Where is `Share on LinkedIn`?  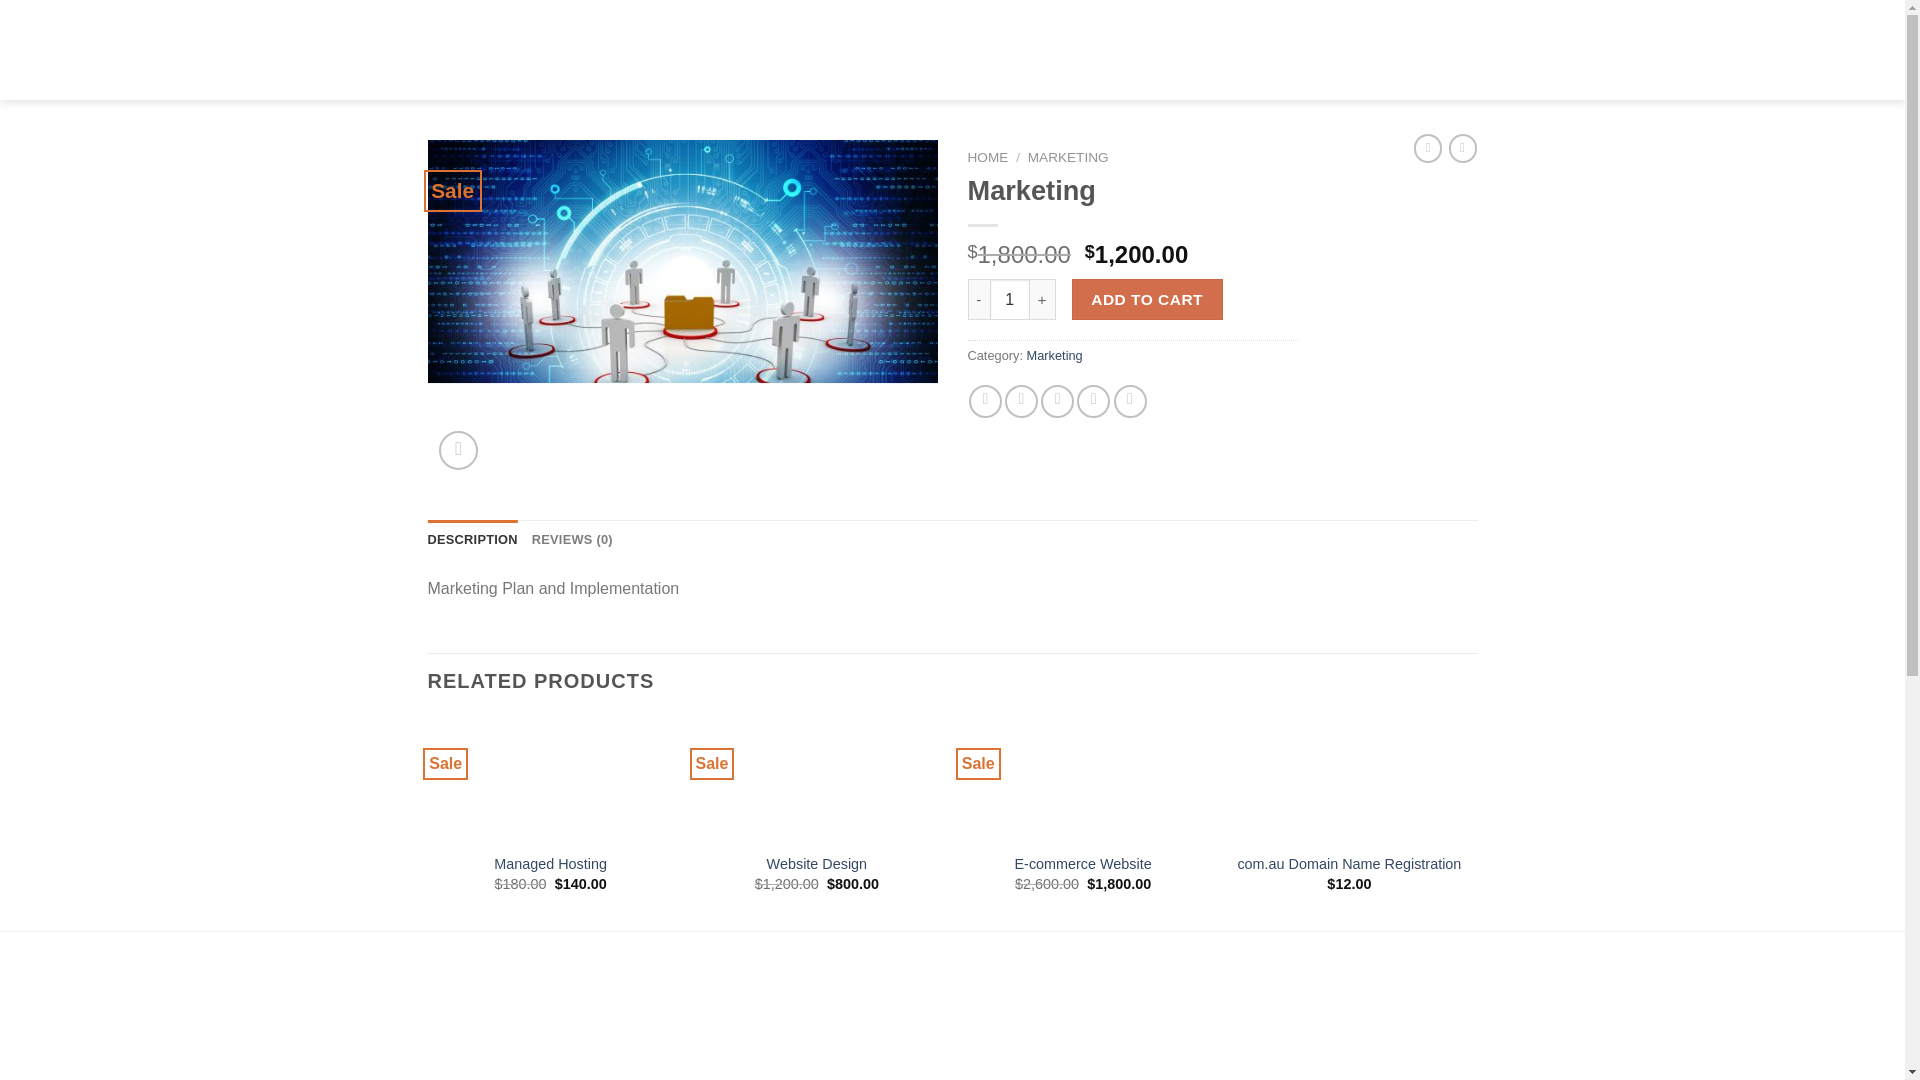 Share on LinkedIn is located at coordinates (1130, 400).